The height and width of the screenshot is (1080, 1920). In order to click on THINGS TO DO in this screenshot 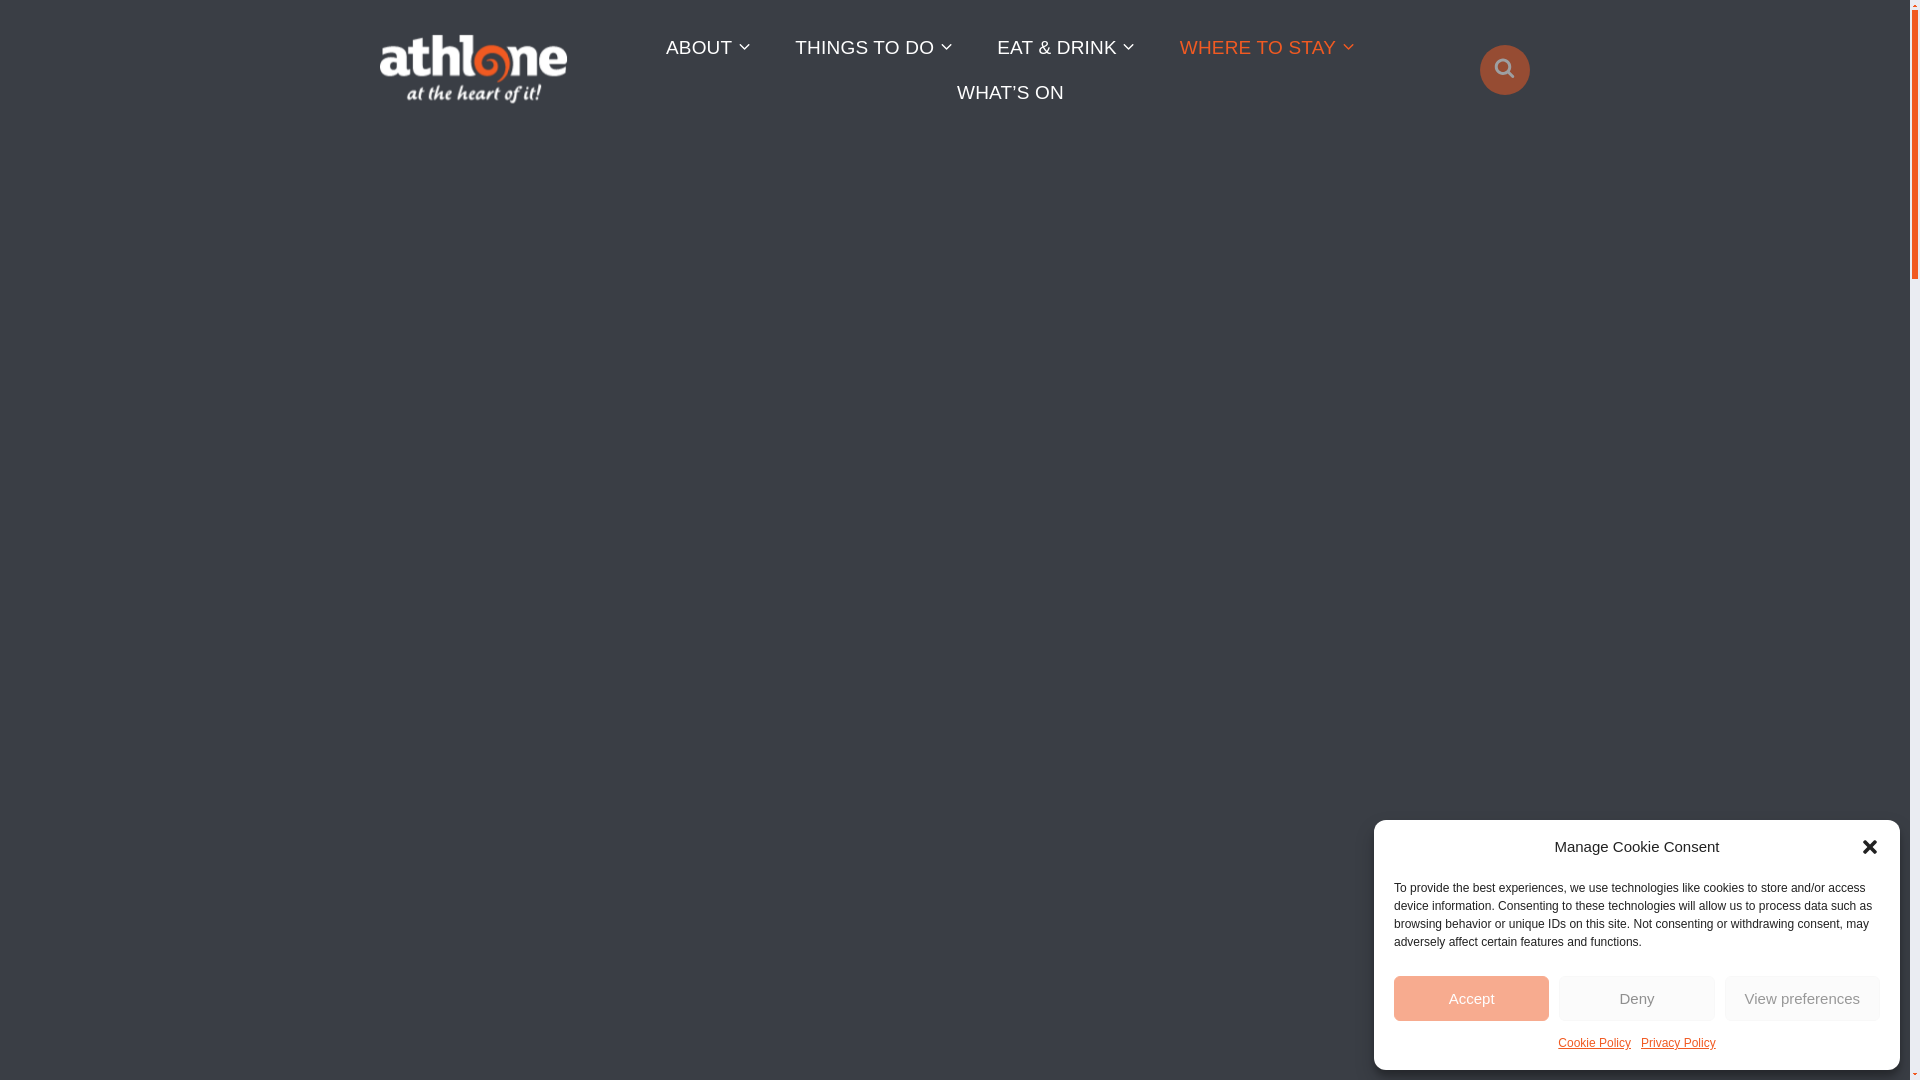, I will do `click(874, 46)`.